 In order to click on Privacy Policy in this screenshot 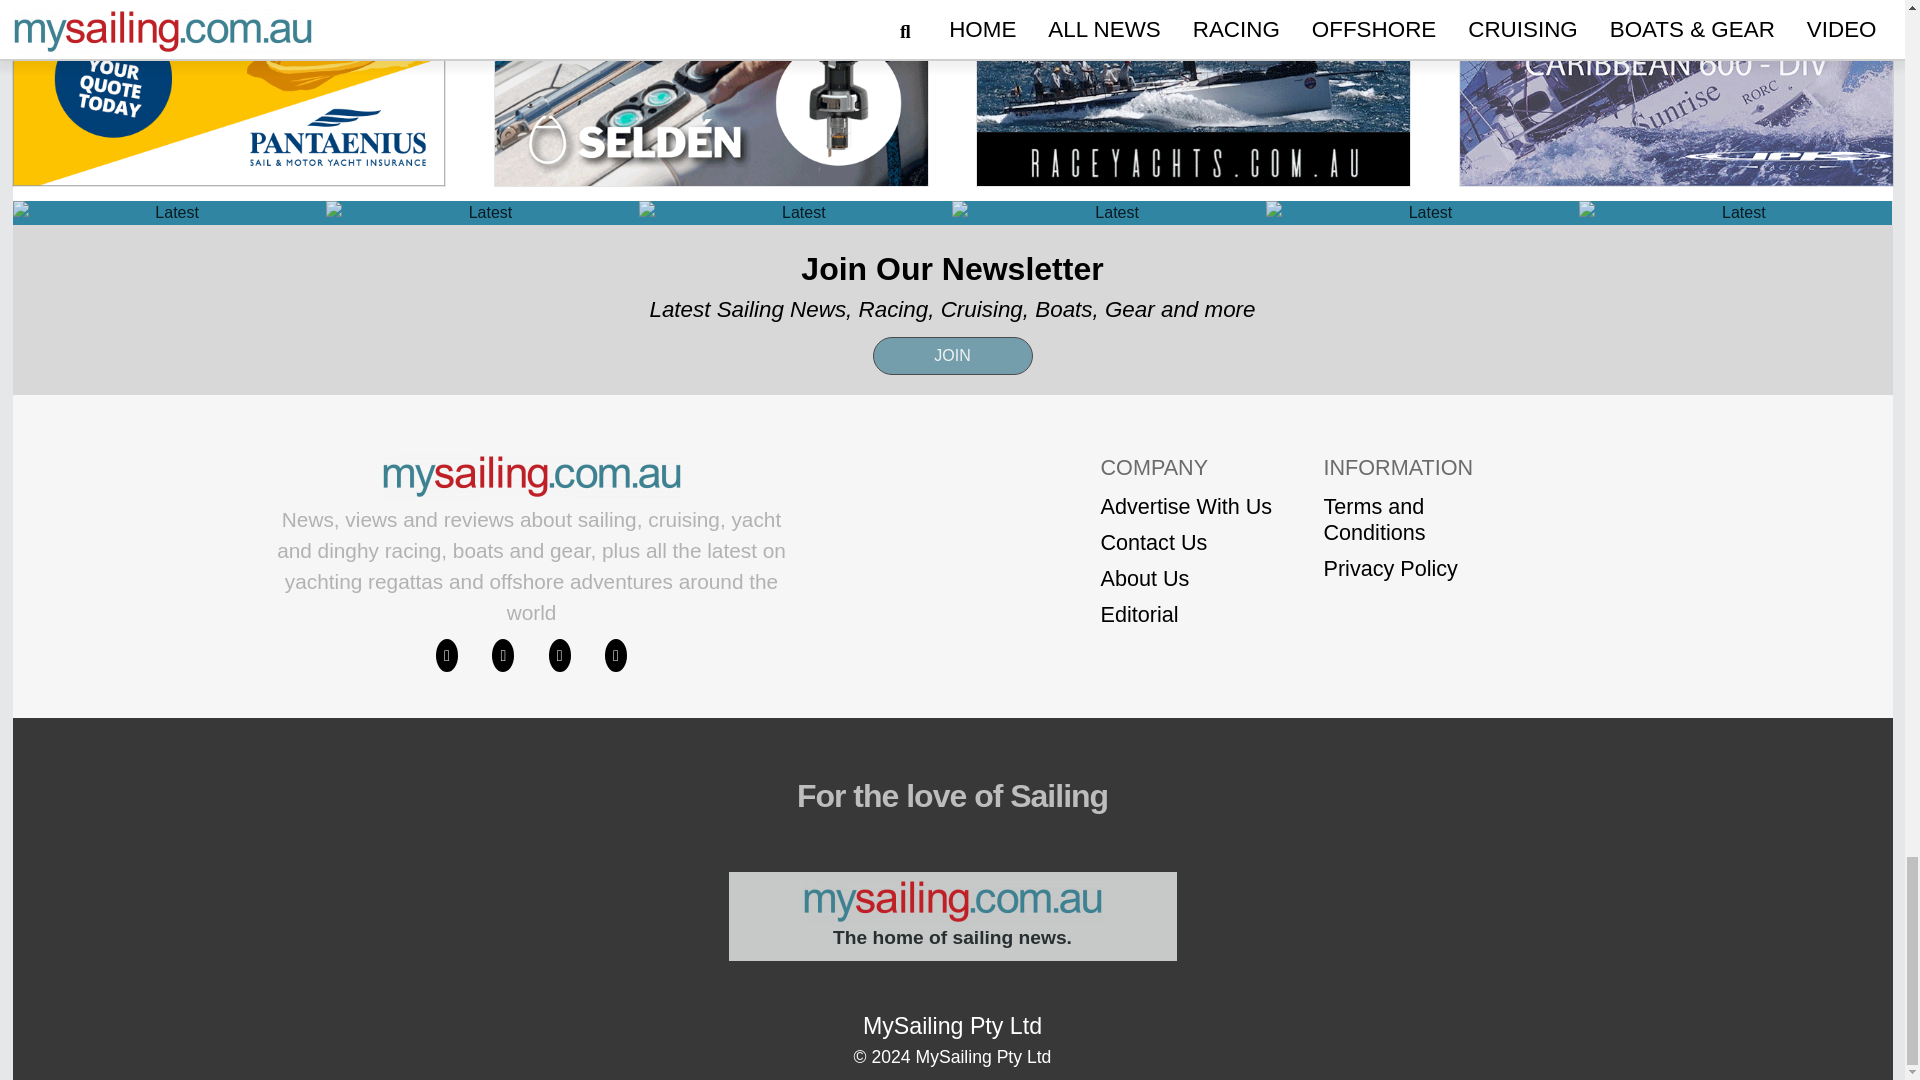, I will do `click(1410, 568)`.